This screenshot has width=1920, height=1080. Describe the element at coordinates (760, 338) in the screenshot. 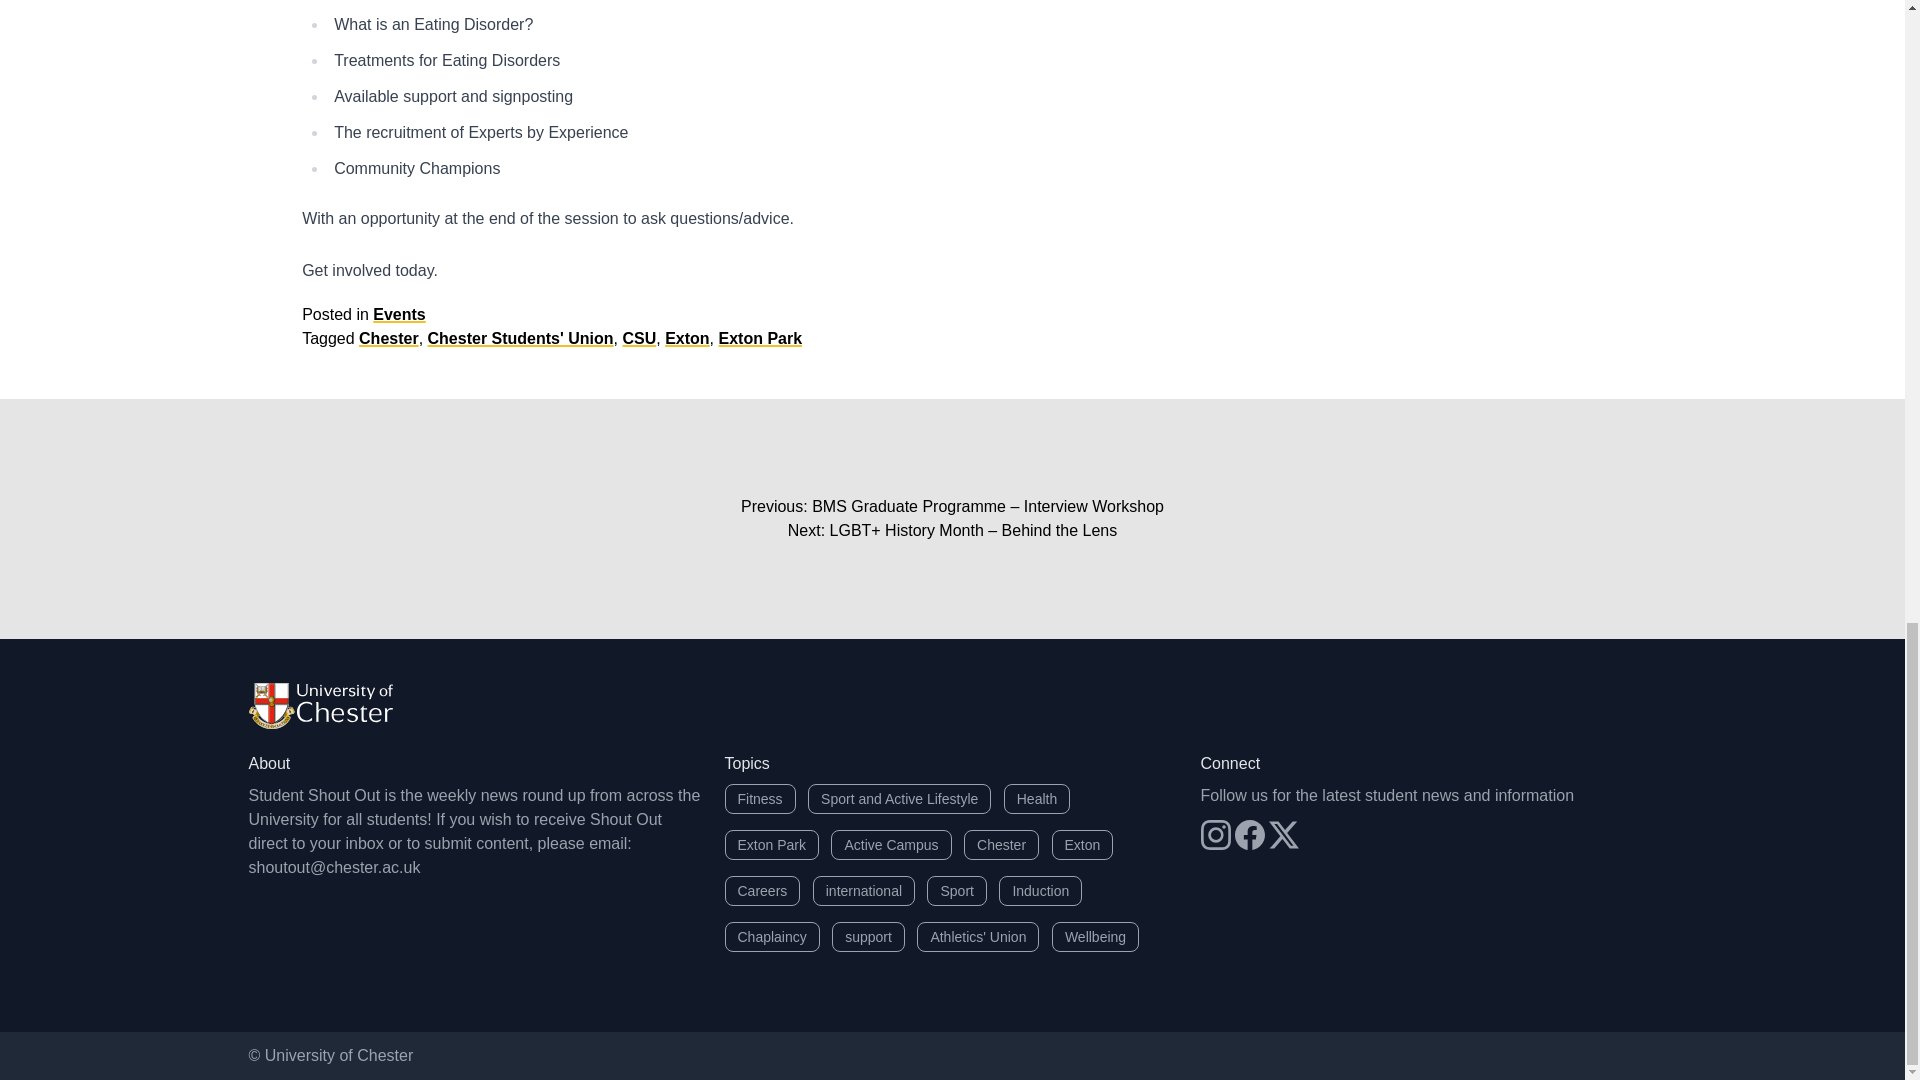

I see `Exton Park` at that location.